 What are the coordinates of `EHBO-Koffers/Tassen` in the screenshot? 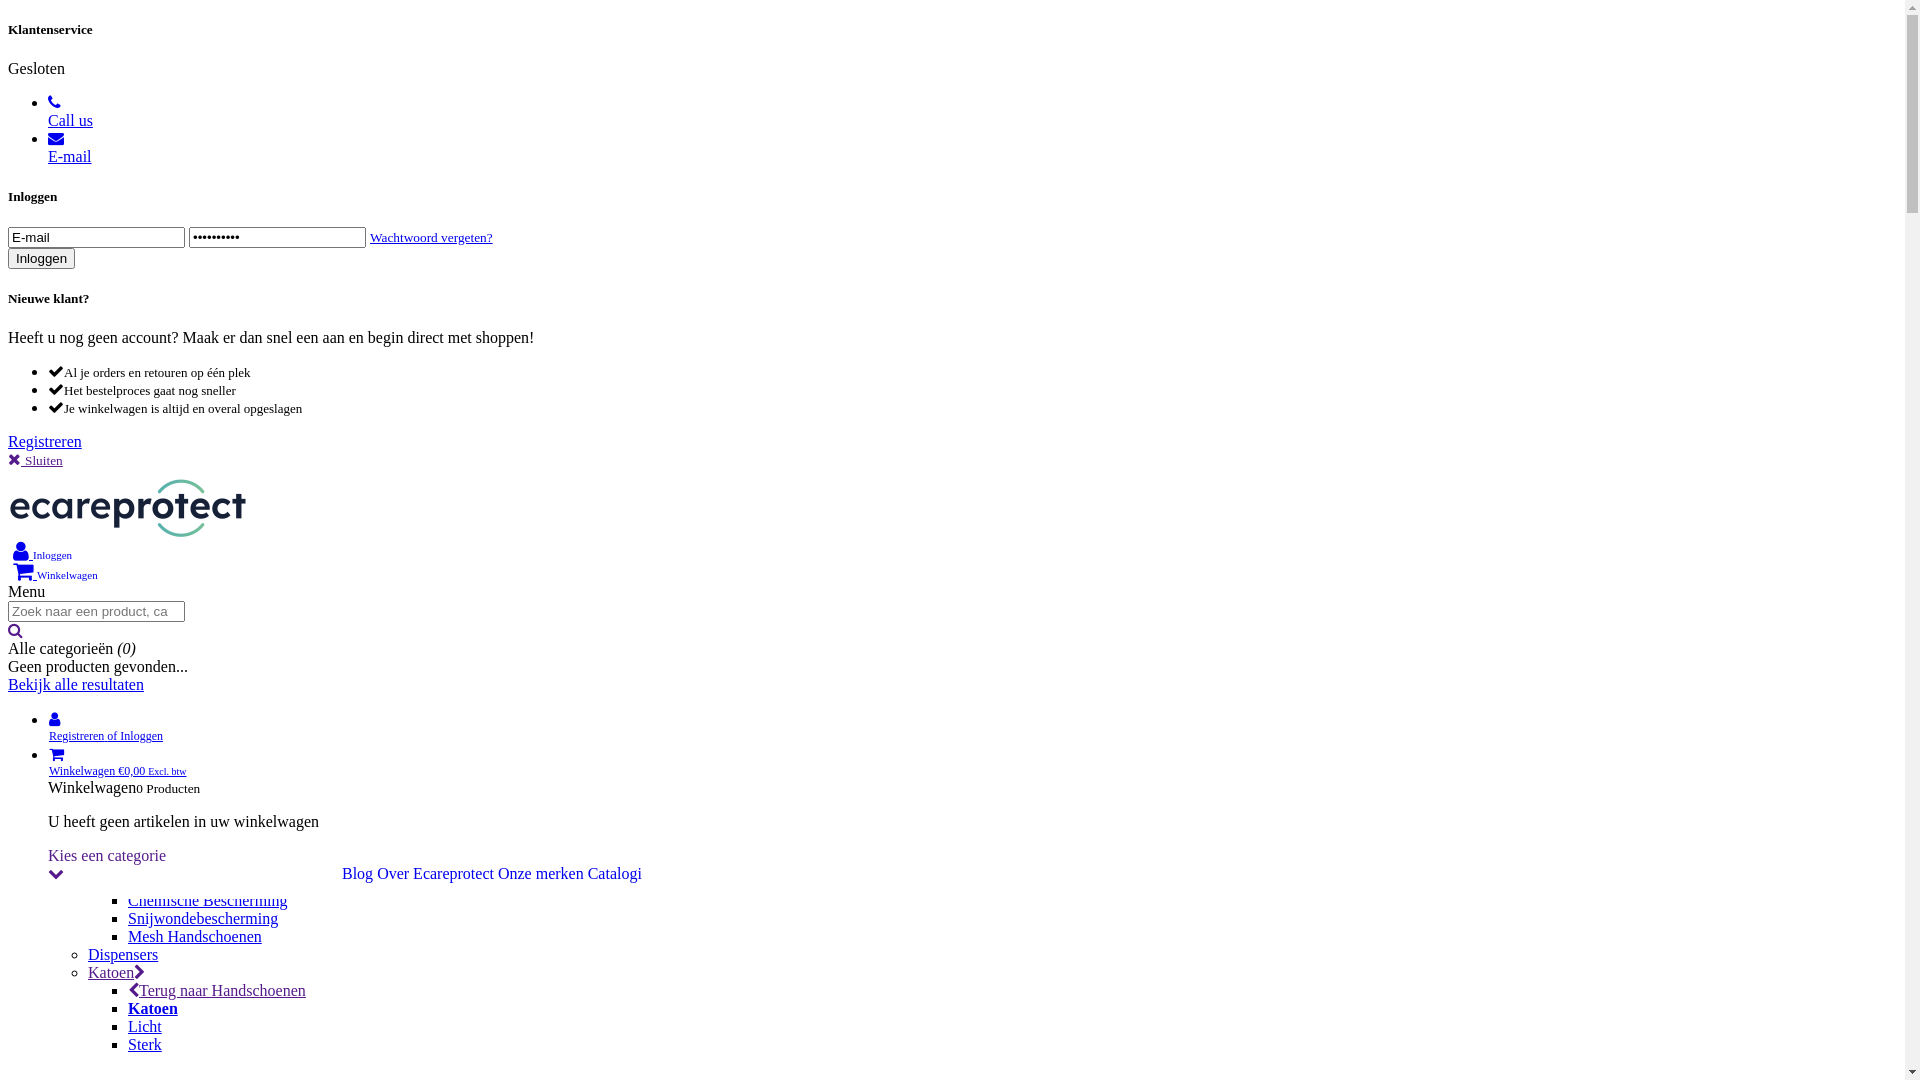 It's located at (992, 151).